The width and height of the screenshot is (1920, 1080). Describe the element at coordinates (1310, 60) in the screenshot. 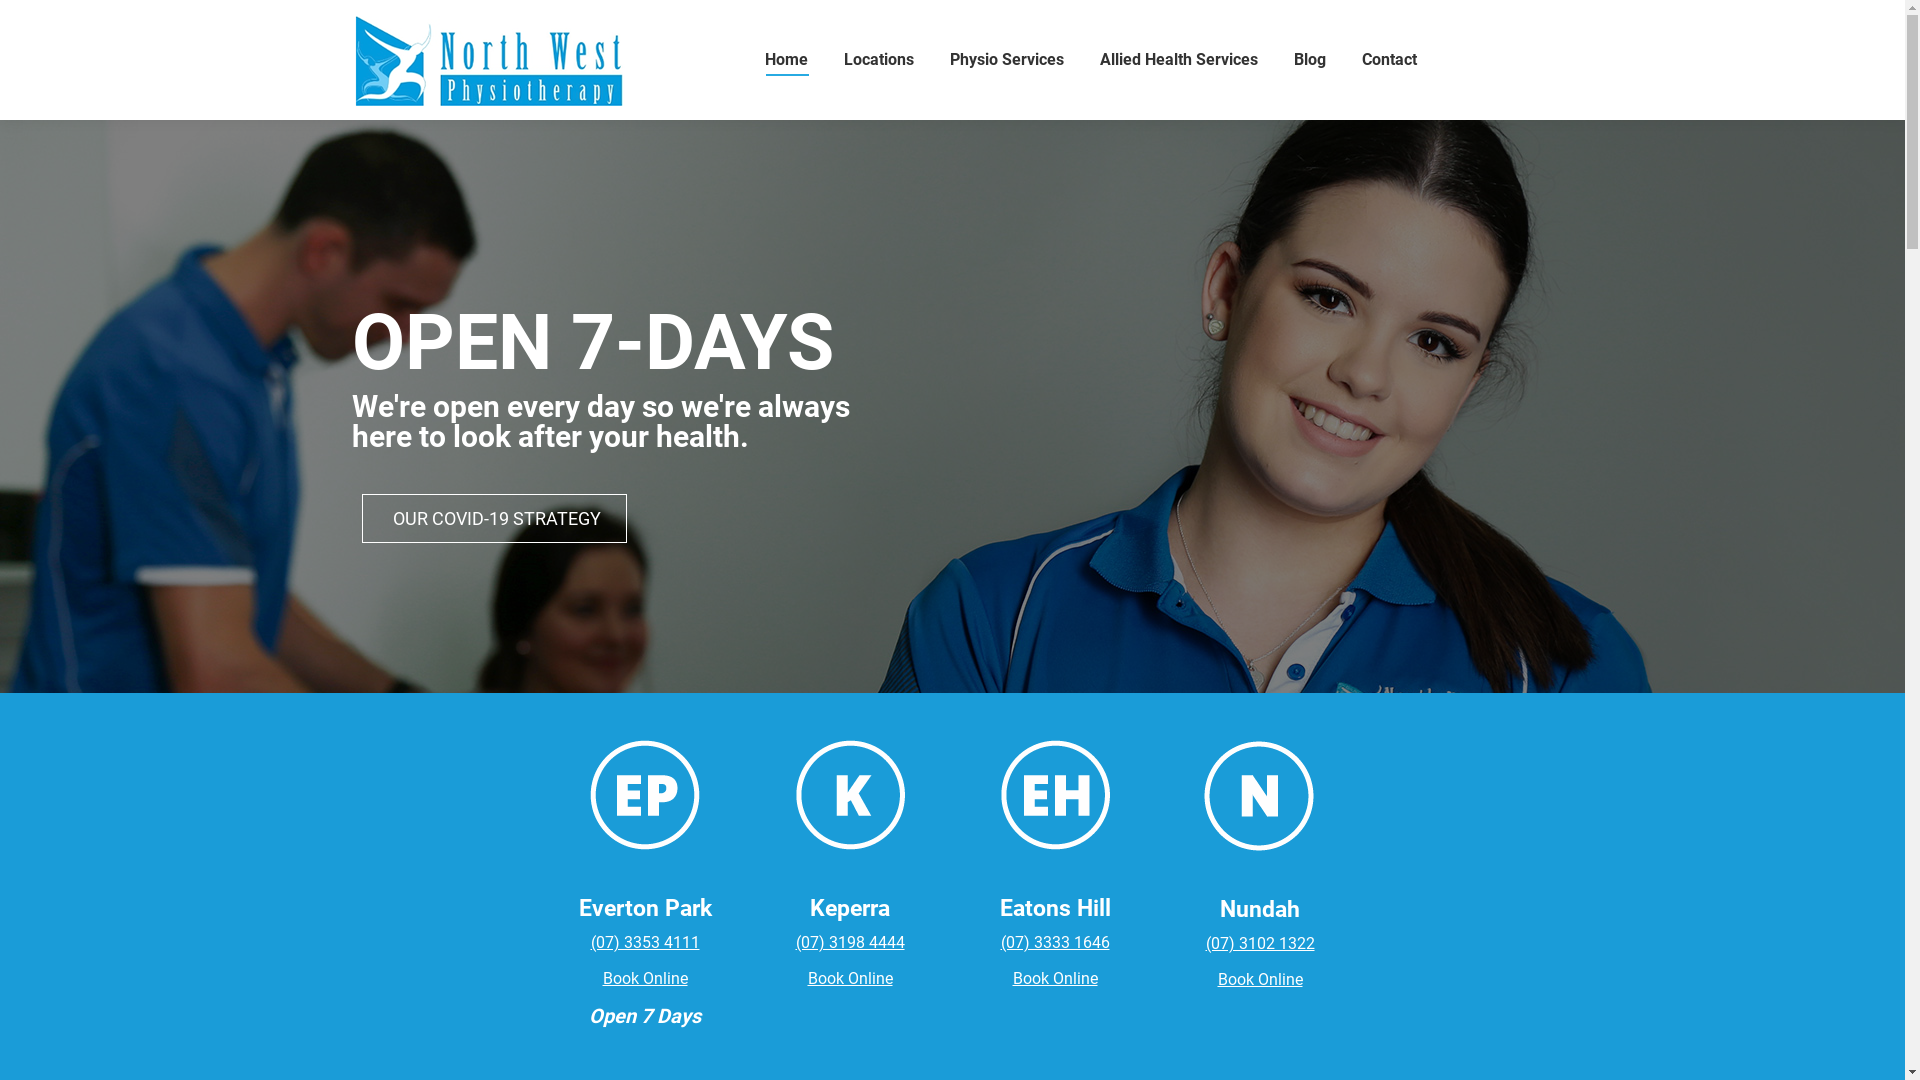

I see `Blog` at that location.